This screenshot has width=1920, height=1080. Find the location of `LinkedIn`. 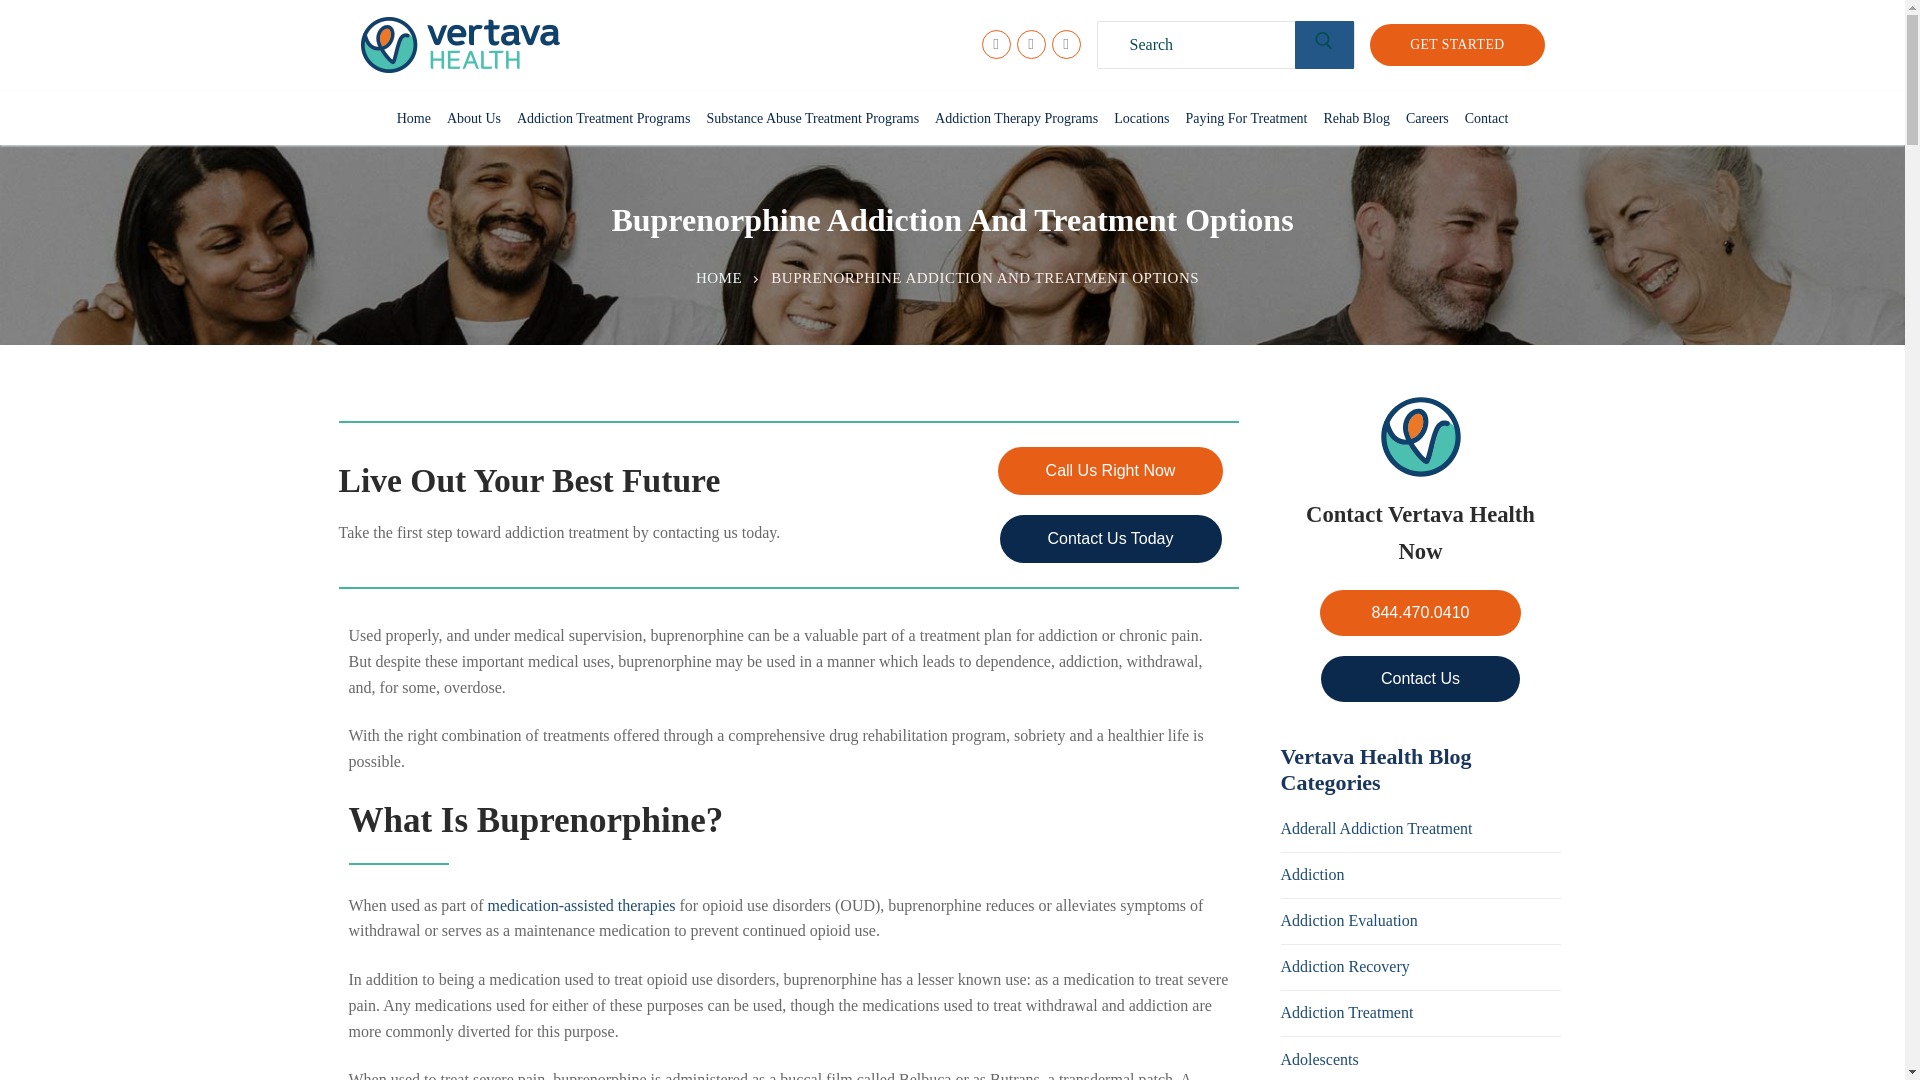

LinkedIn is located at coordinates (1066, 44).